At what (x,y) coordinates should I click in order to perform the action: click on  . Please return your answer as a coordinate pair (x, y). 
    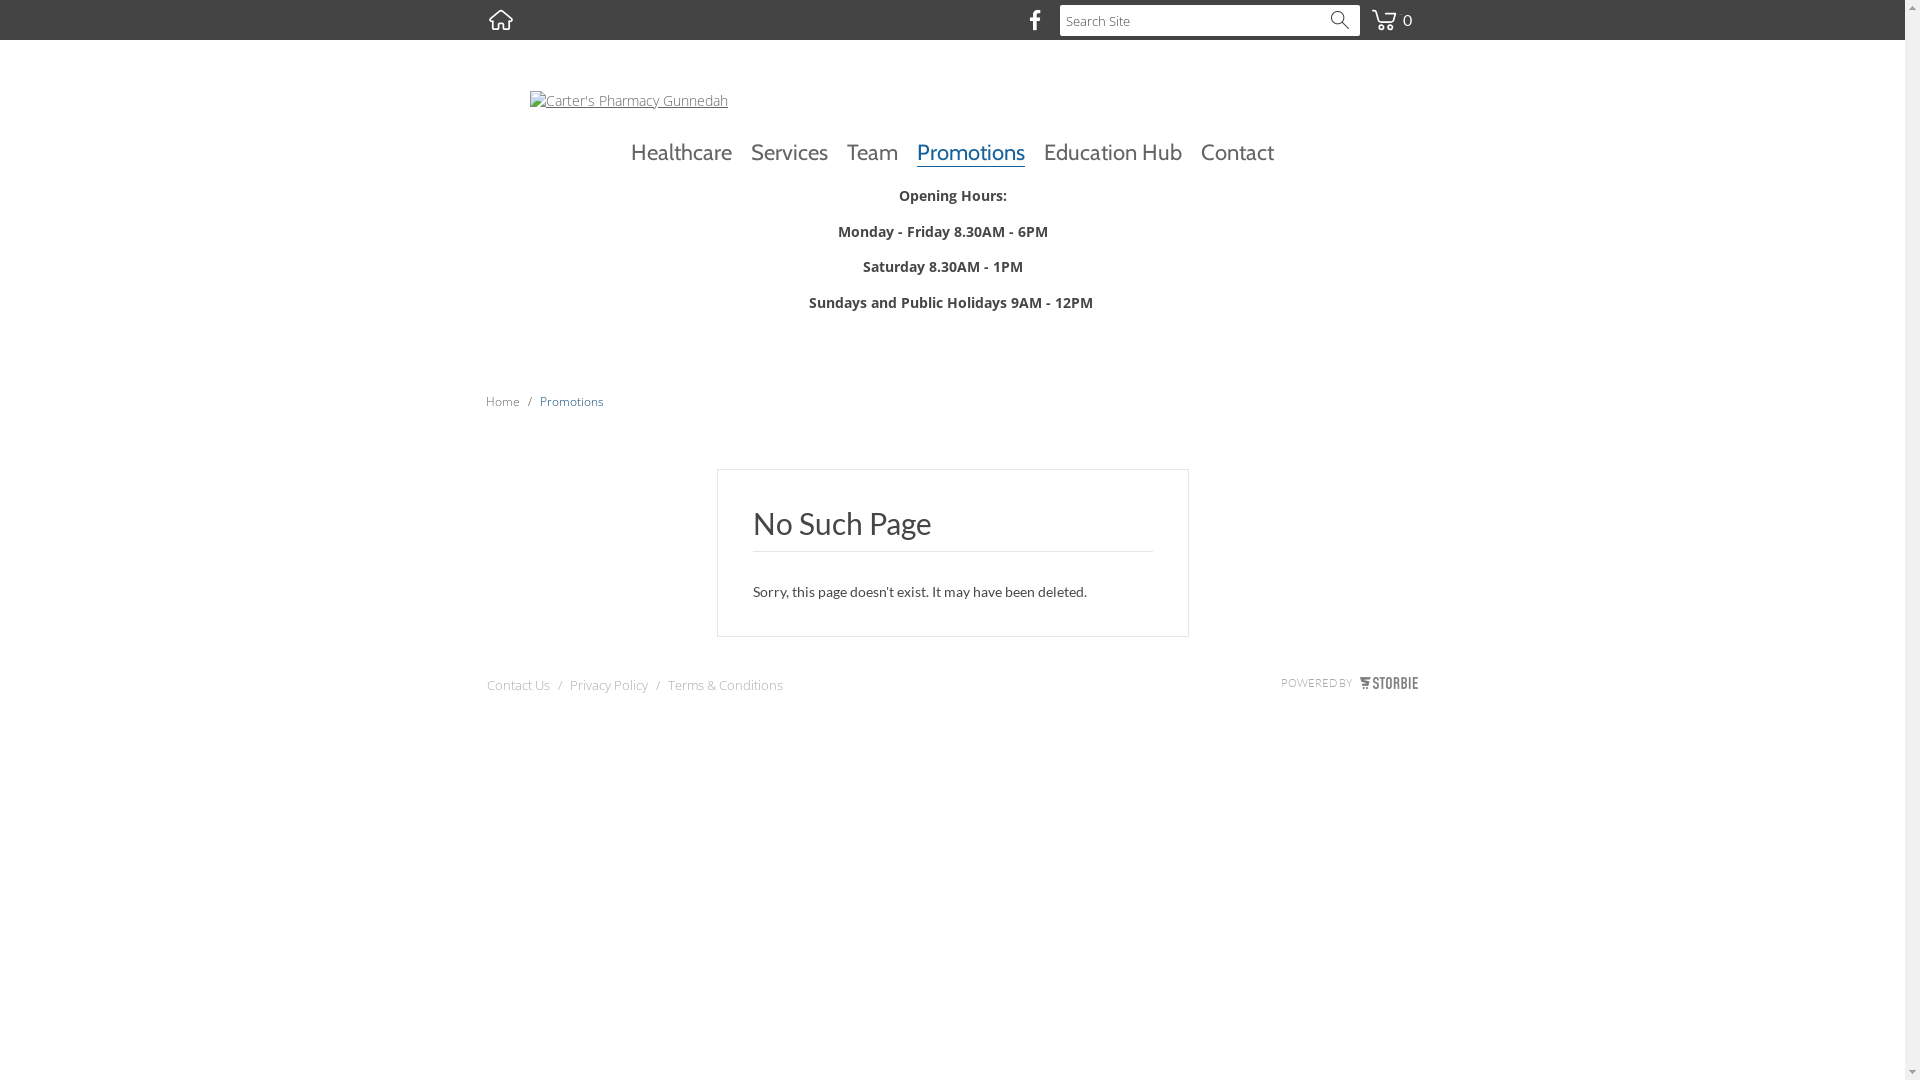
    Looking at the image, I should click on (501, 20).